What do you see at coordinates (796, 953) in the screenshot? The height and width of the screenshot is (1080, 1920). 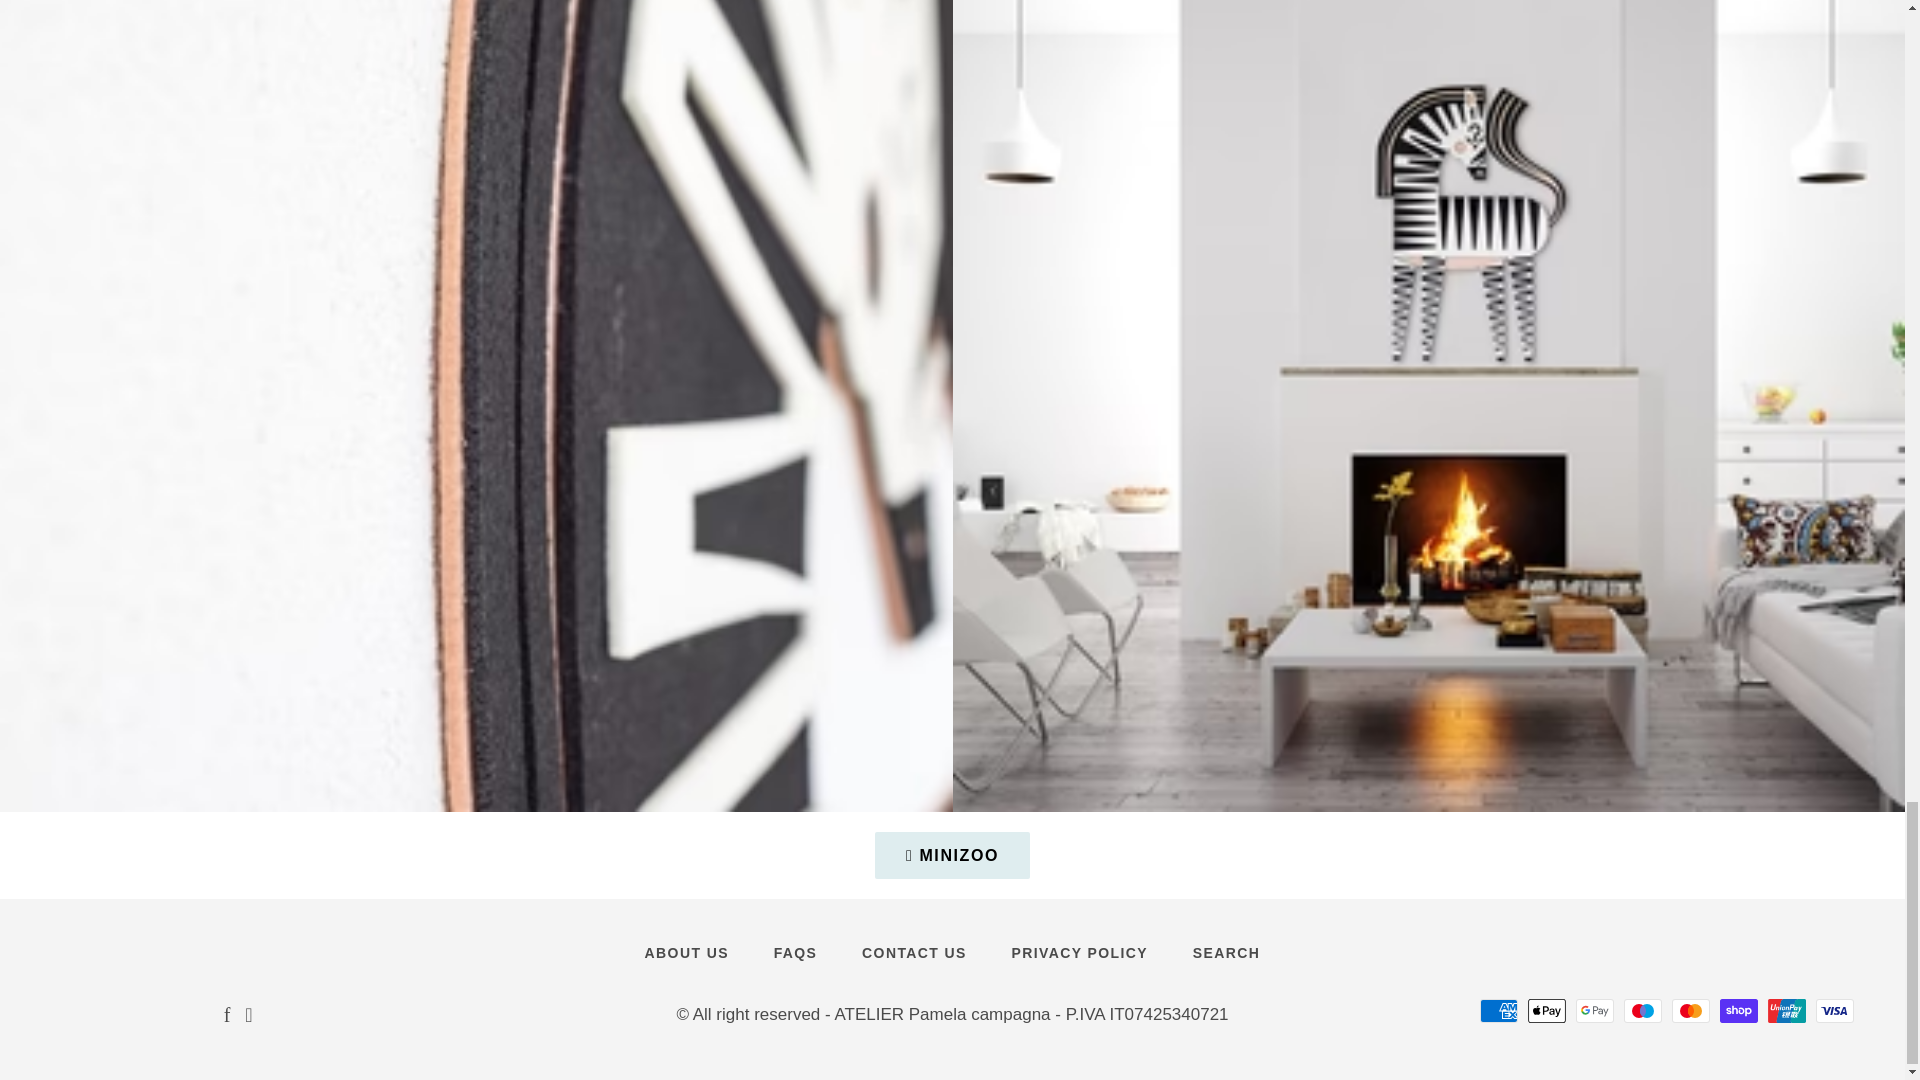 I see `FAQS` at bounding box center [796, 953].